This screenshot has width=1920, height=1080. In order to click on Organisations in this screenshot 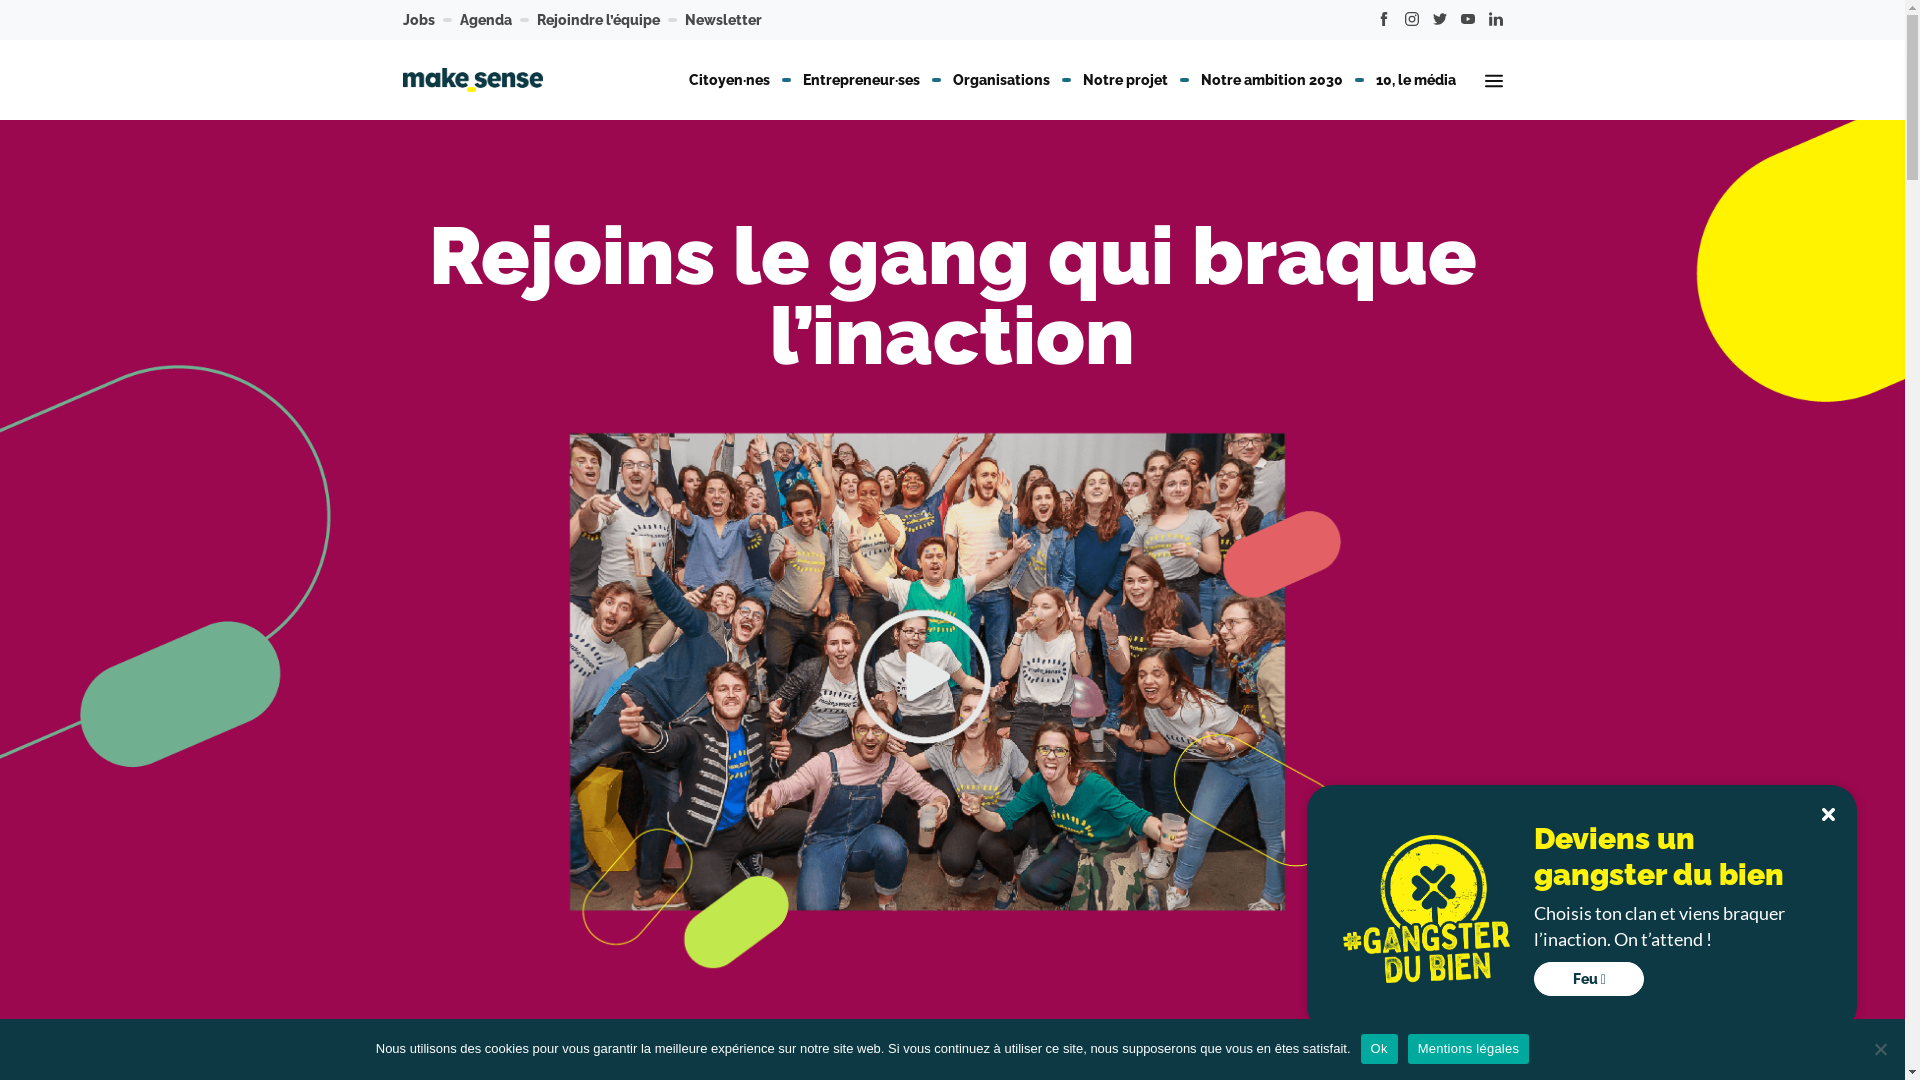, I will do `click(1002, 80)`.